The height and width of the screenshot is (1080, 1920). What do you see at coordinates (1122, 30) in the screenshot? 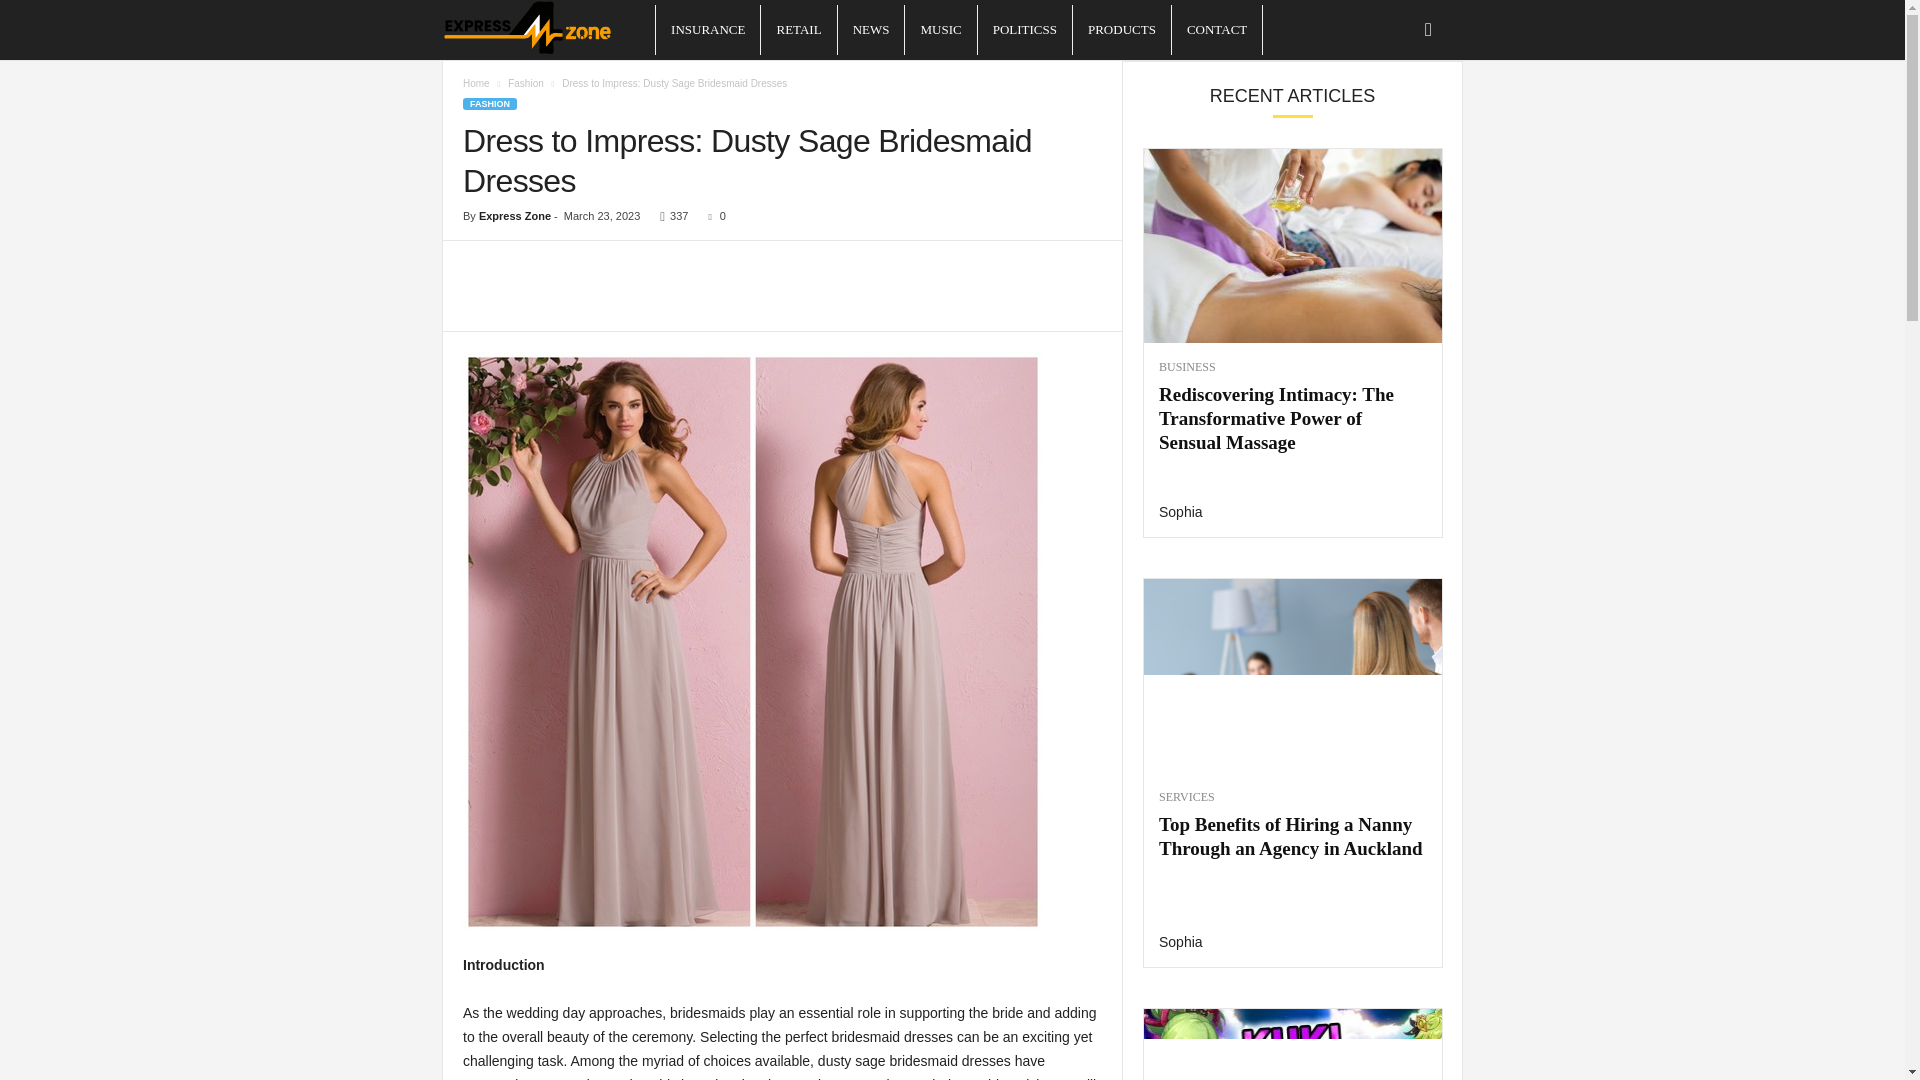
I see `PRODUCTS` at bounding box center [1122, 30].